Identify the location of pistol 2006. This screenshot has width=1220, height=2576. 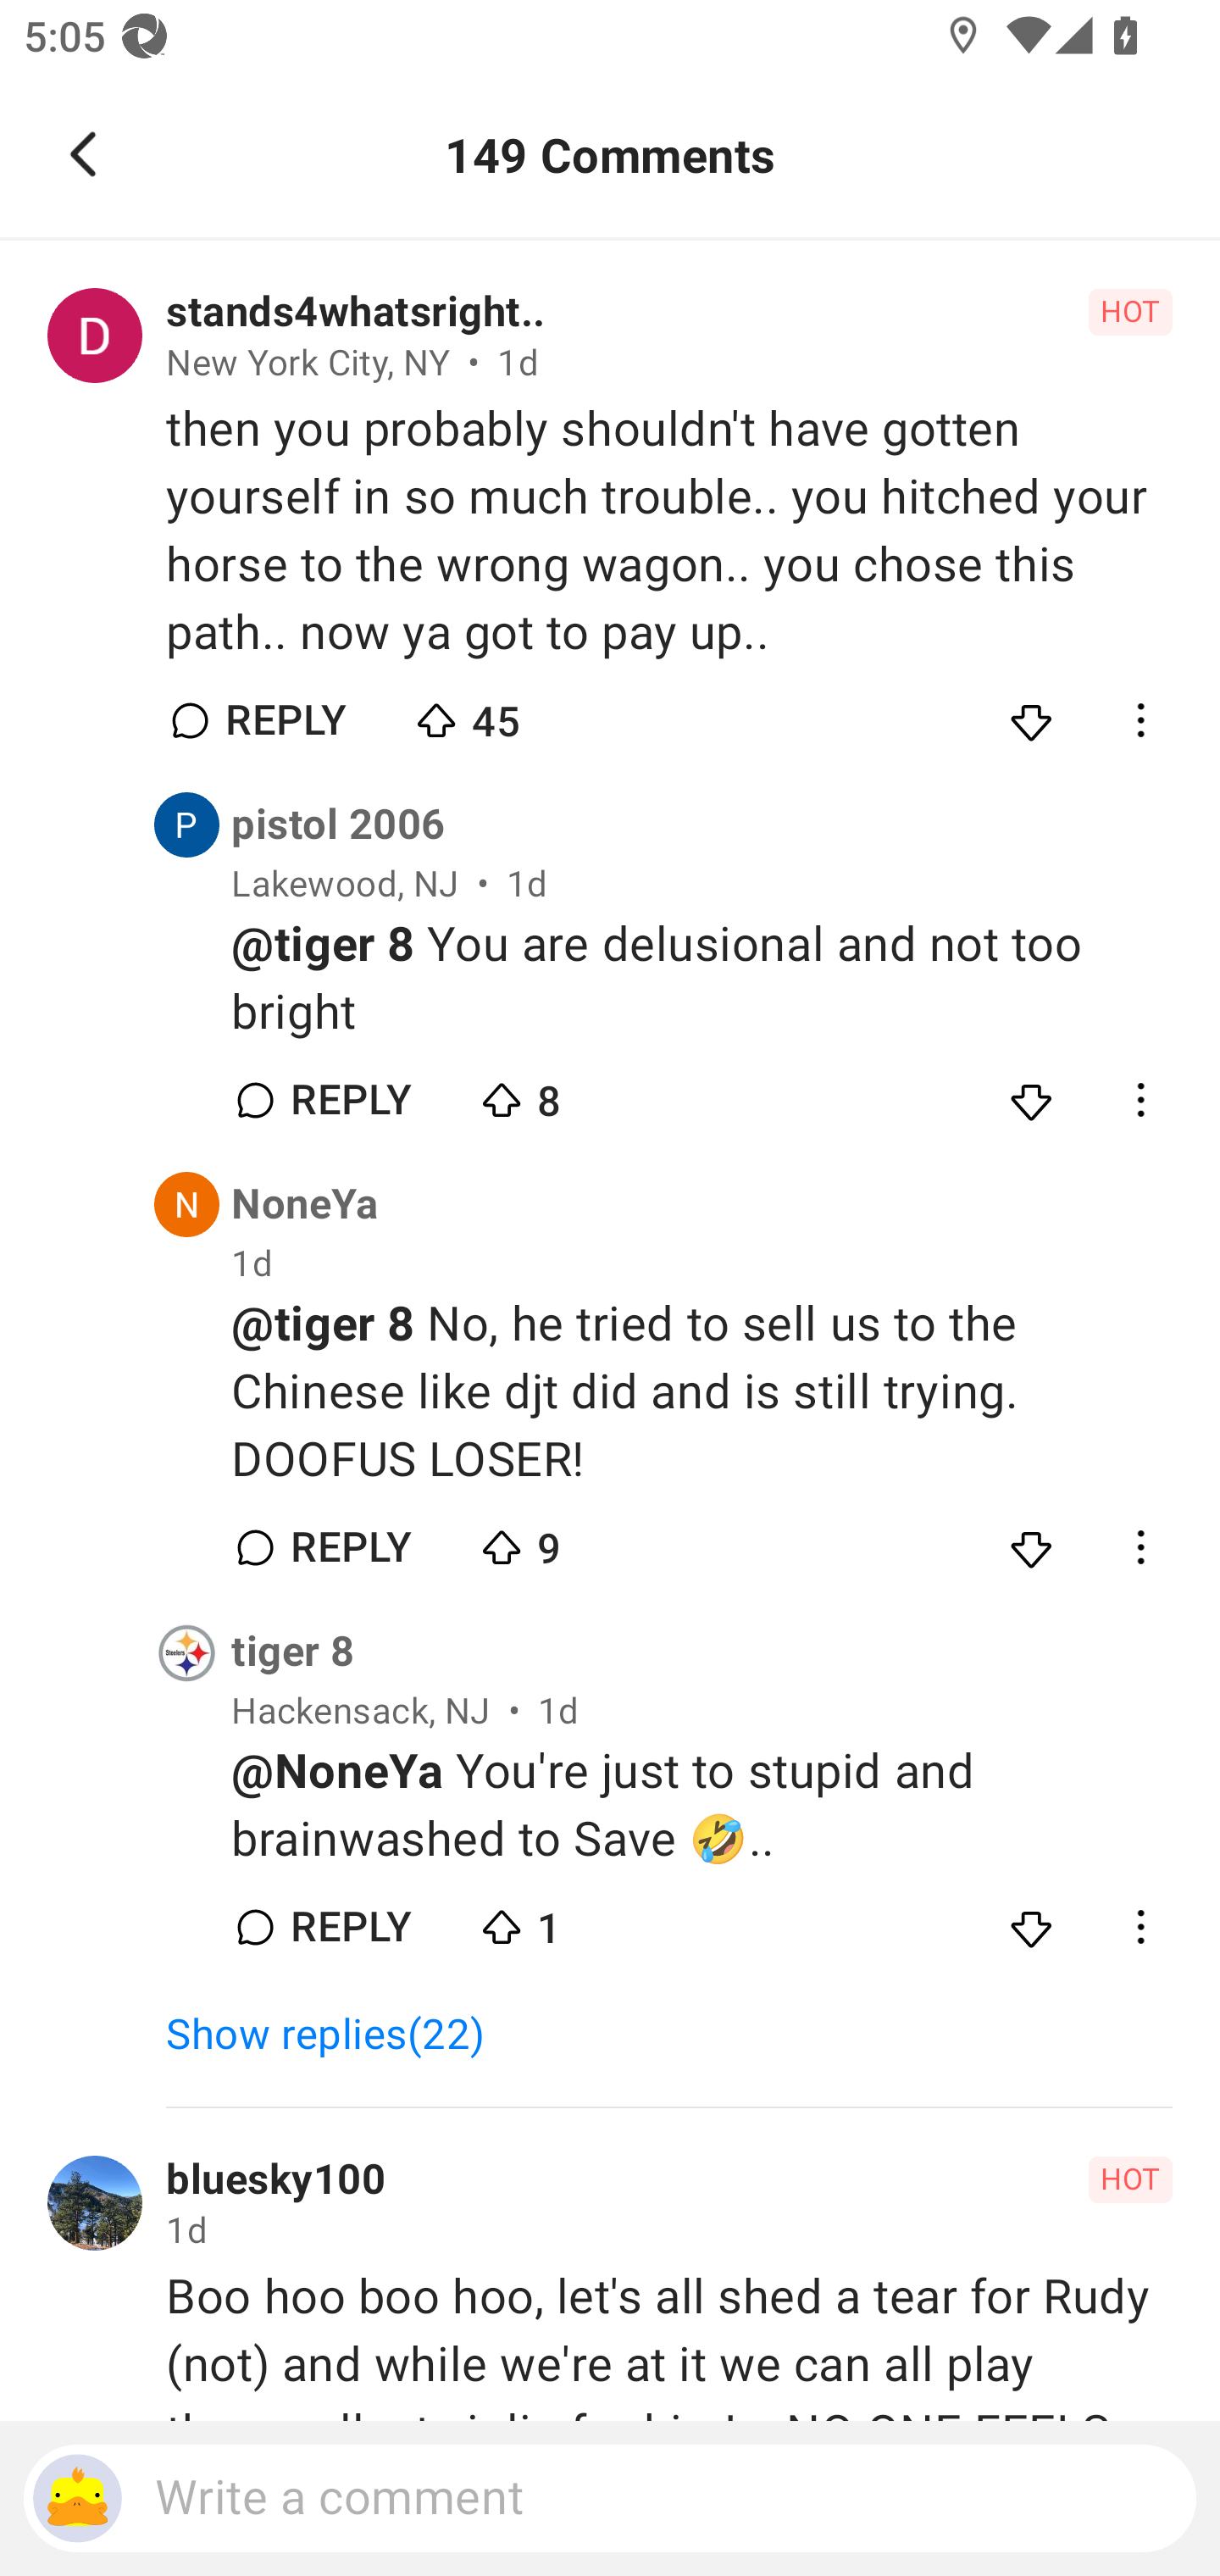
(338, 825).